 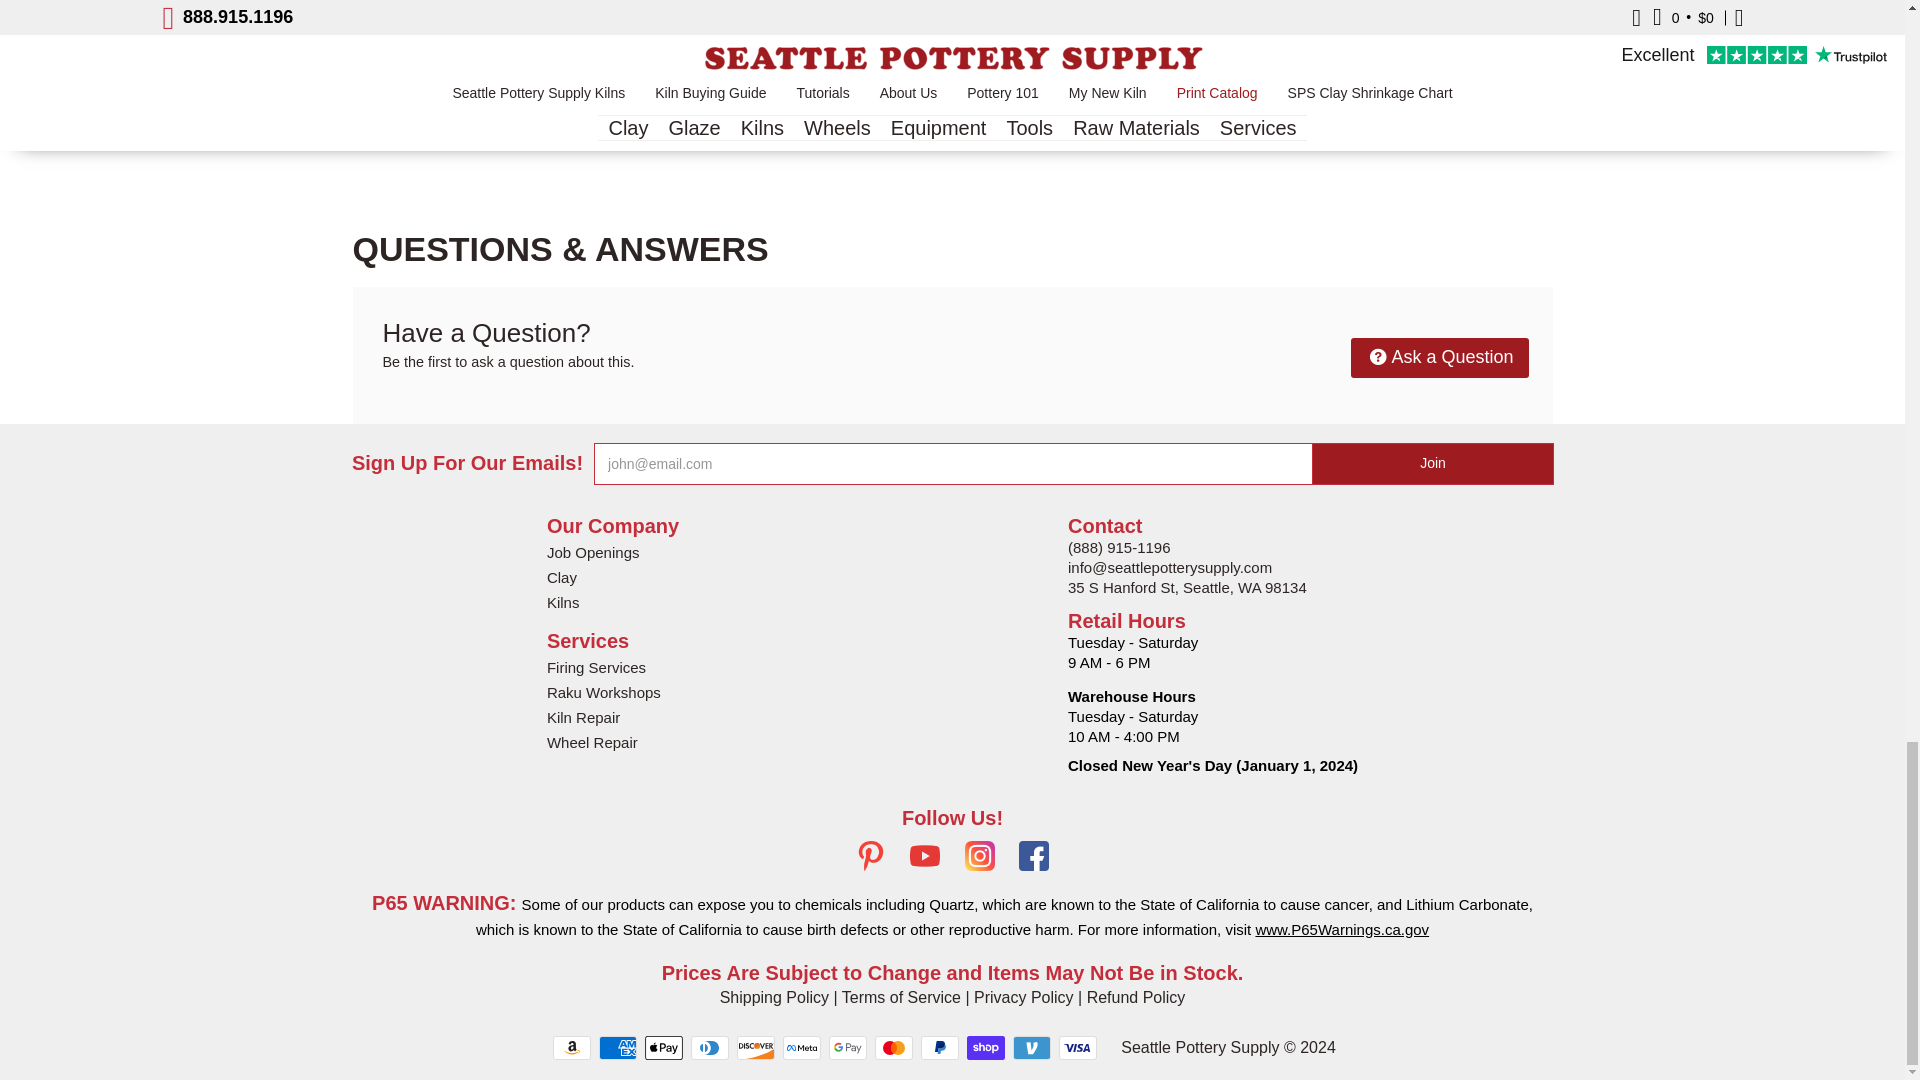 What do you see at coordinates (940, 1047) in the screenshot?
I see `PayPal` at bounding box center [940, 1047].